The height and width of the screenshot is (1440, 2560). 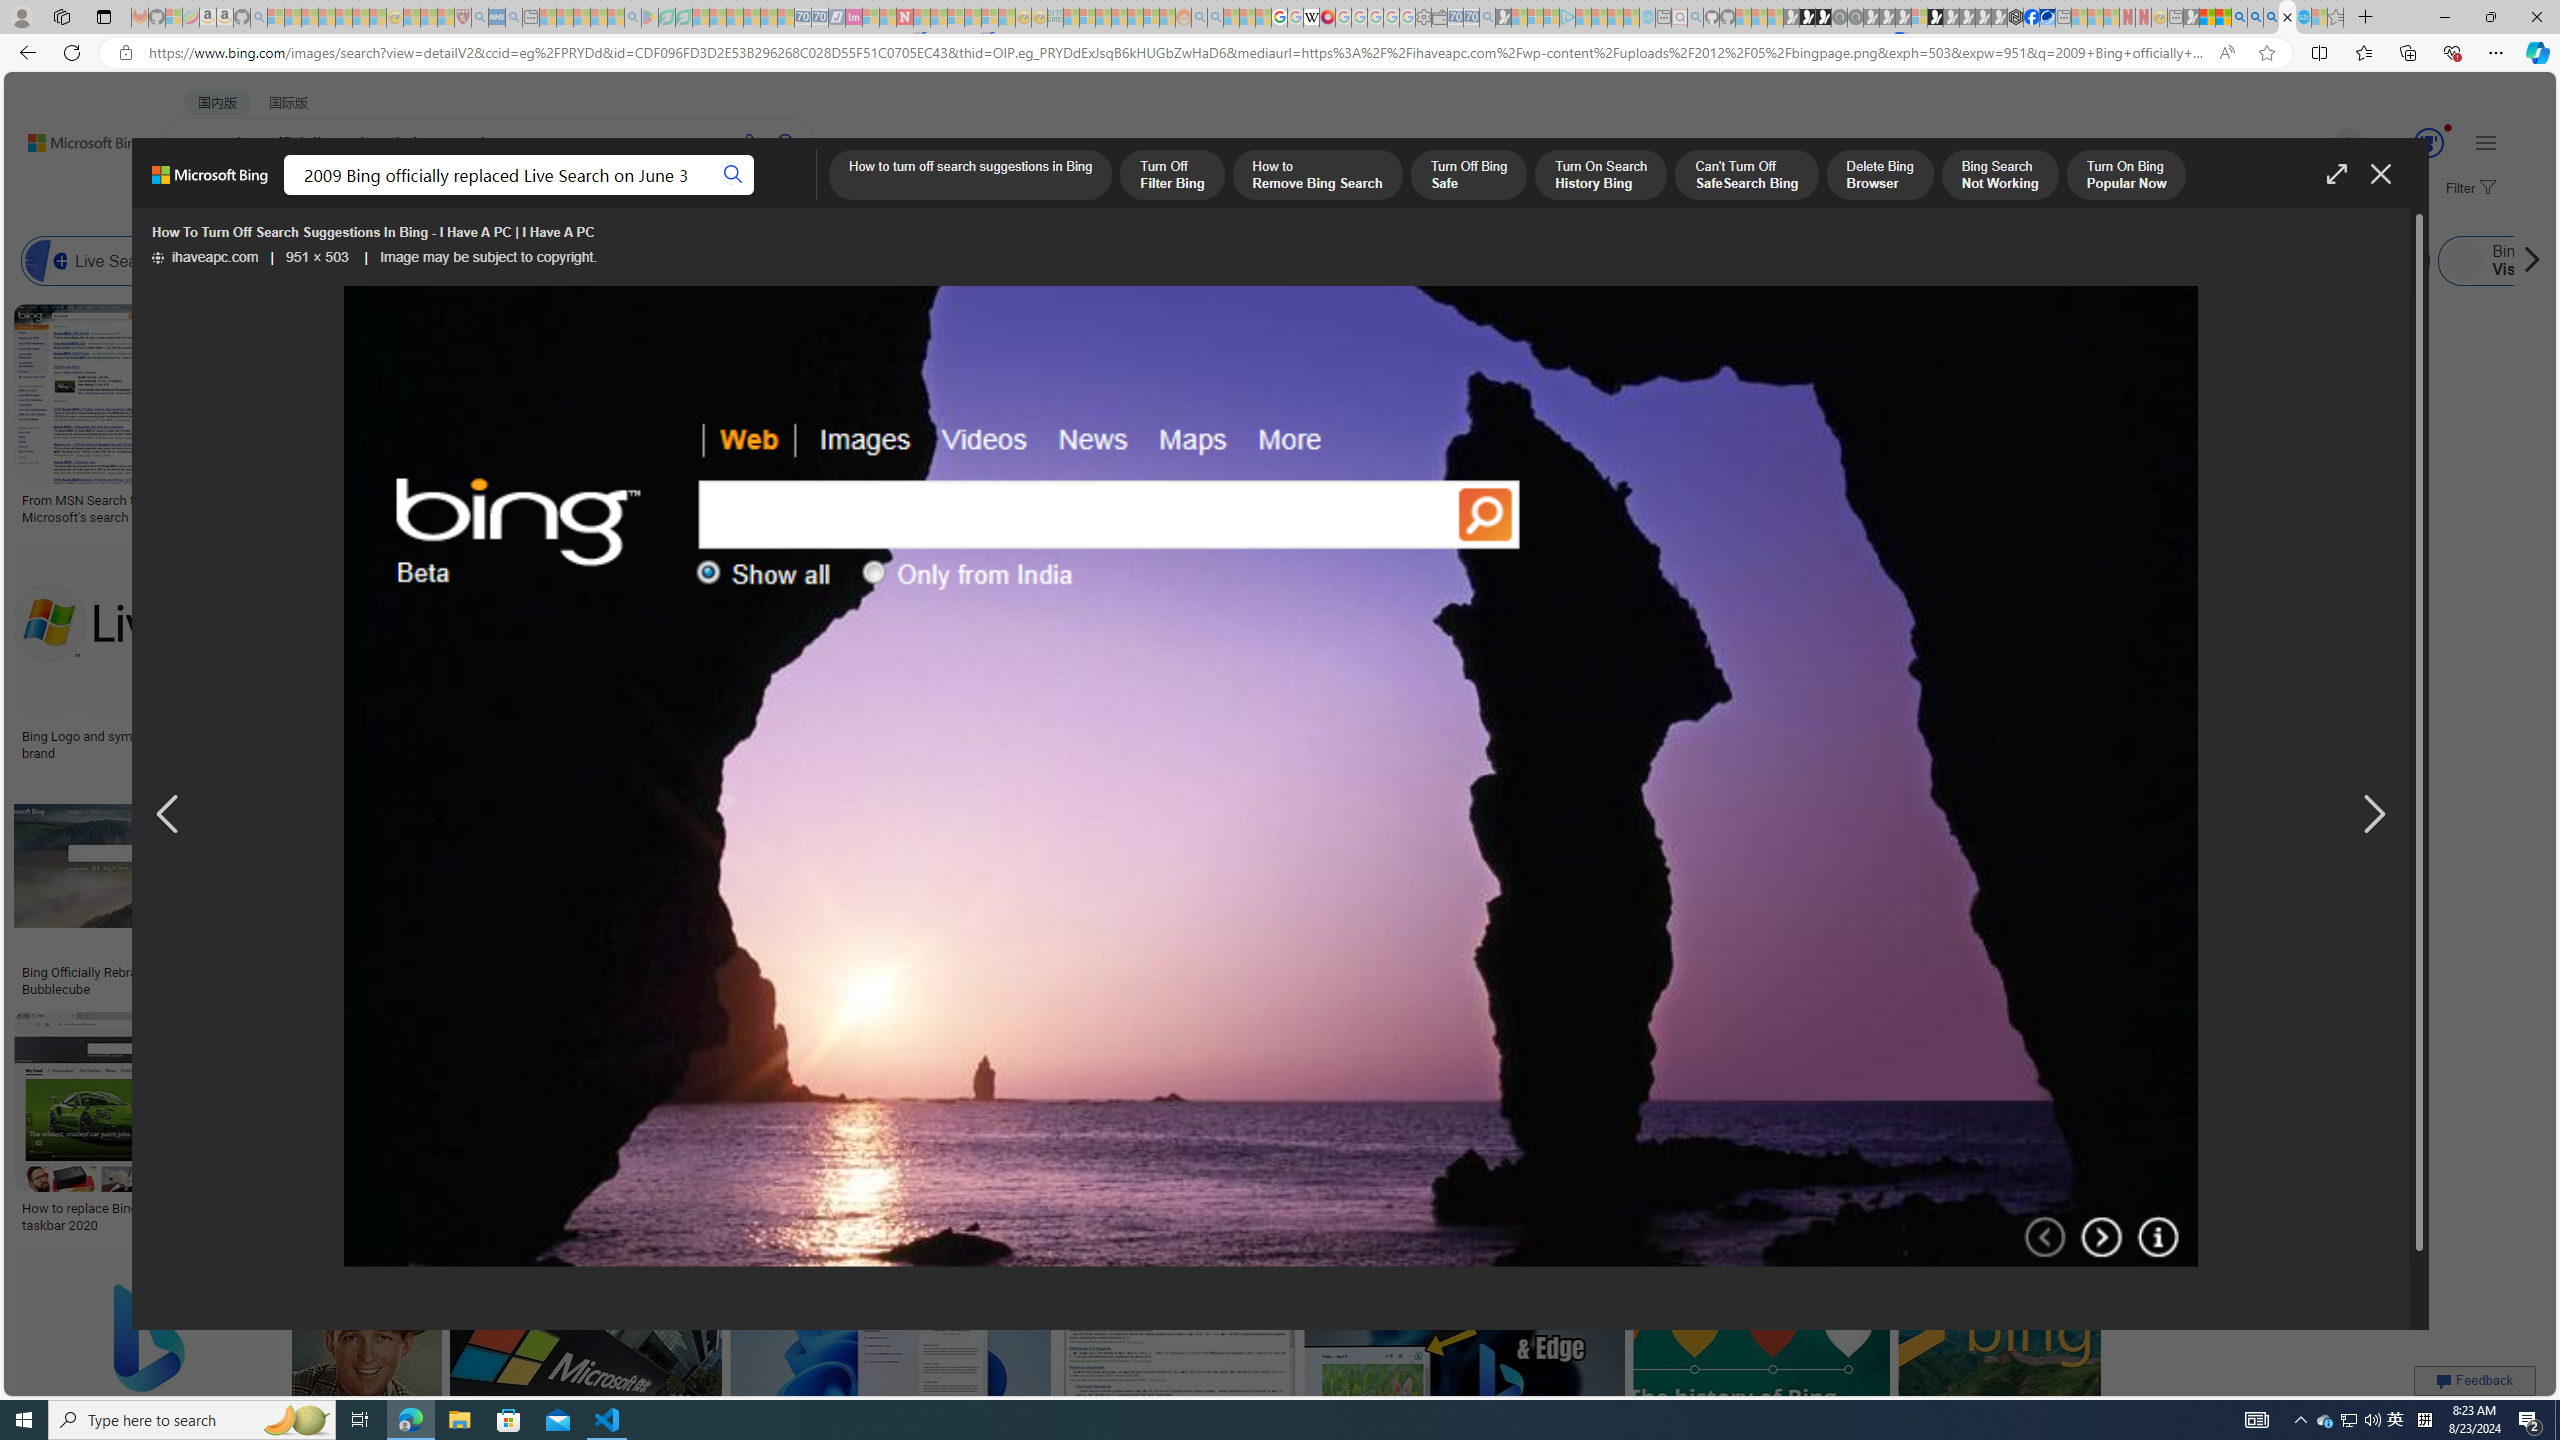 What do you see at coordinates (174, 654) in the screenshot?
I see `Bing Logo and symbol, meaning, history, PNG, brandSave` at bounding box center [174, 654].